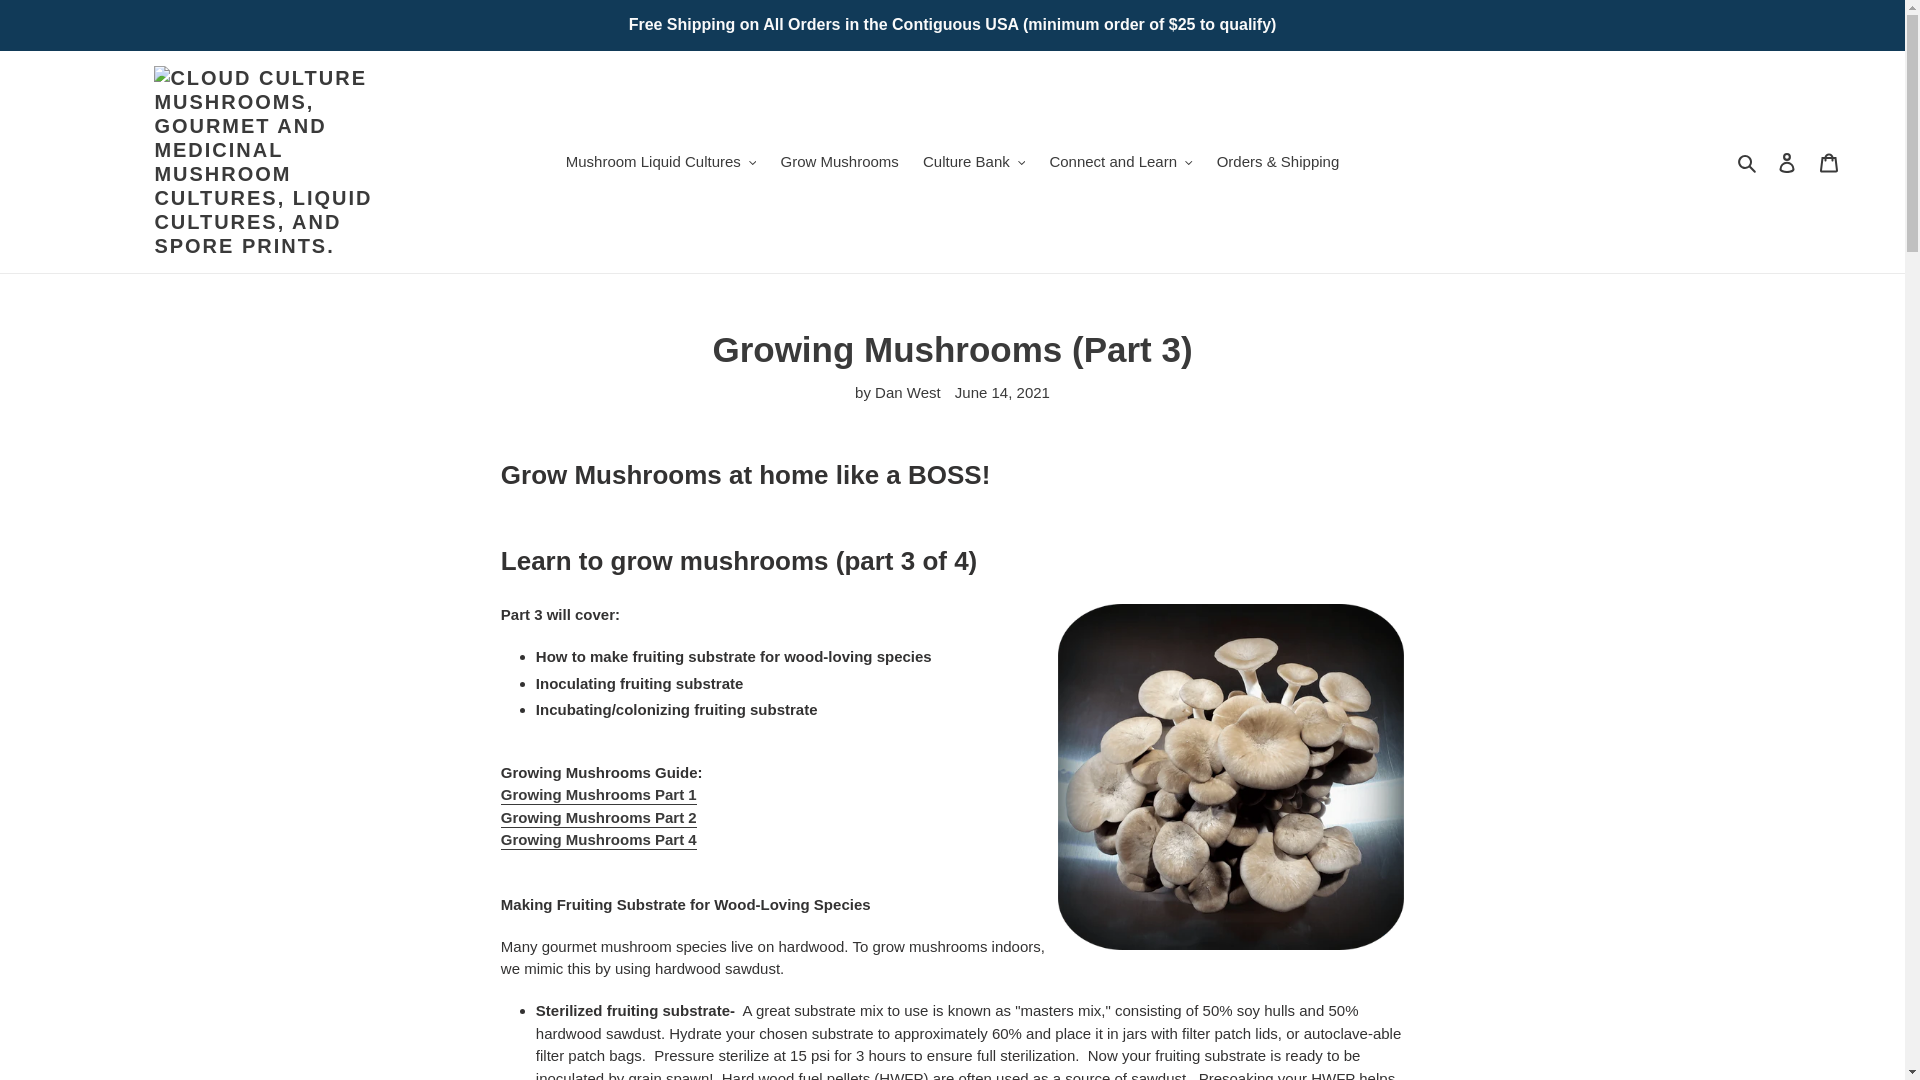 This screenshot has height=1080, width=1920. Describe the element at coordinates (974, 162) in the screenshot. I see `Culture Bank` at that location.